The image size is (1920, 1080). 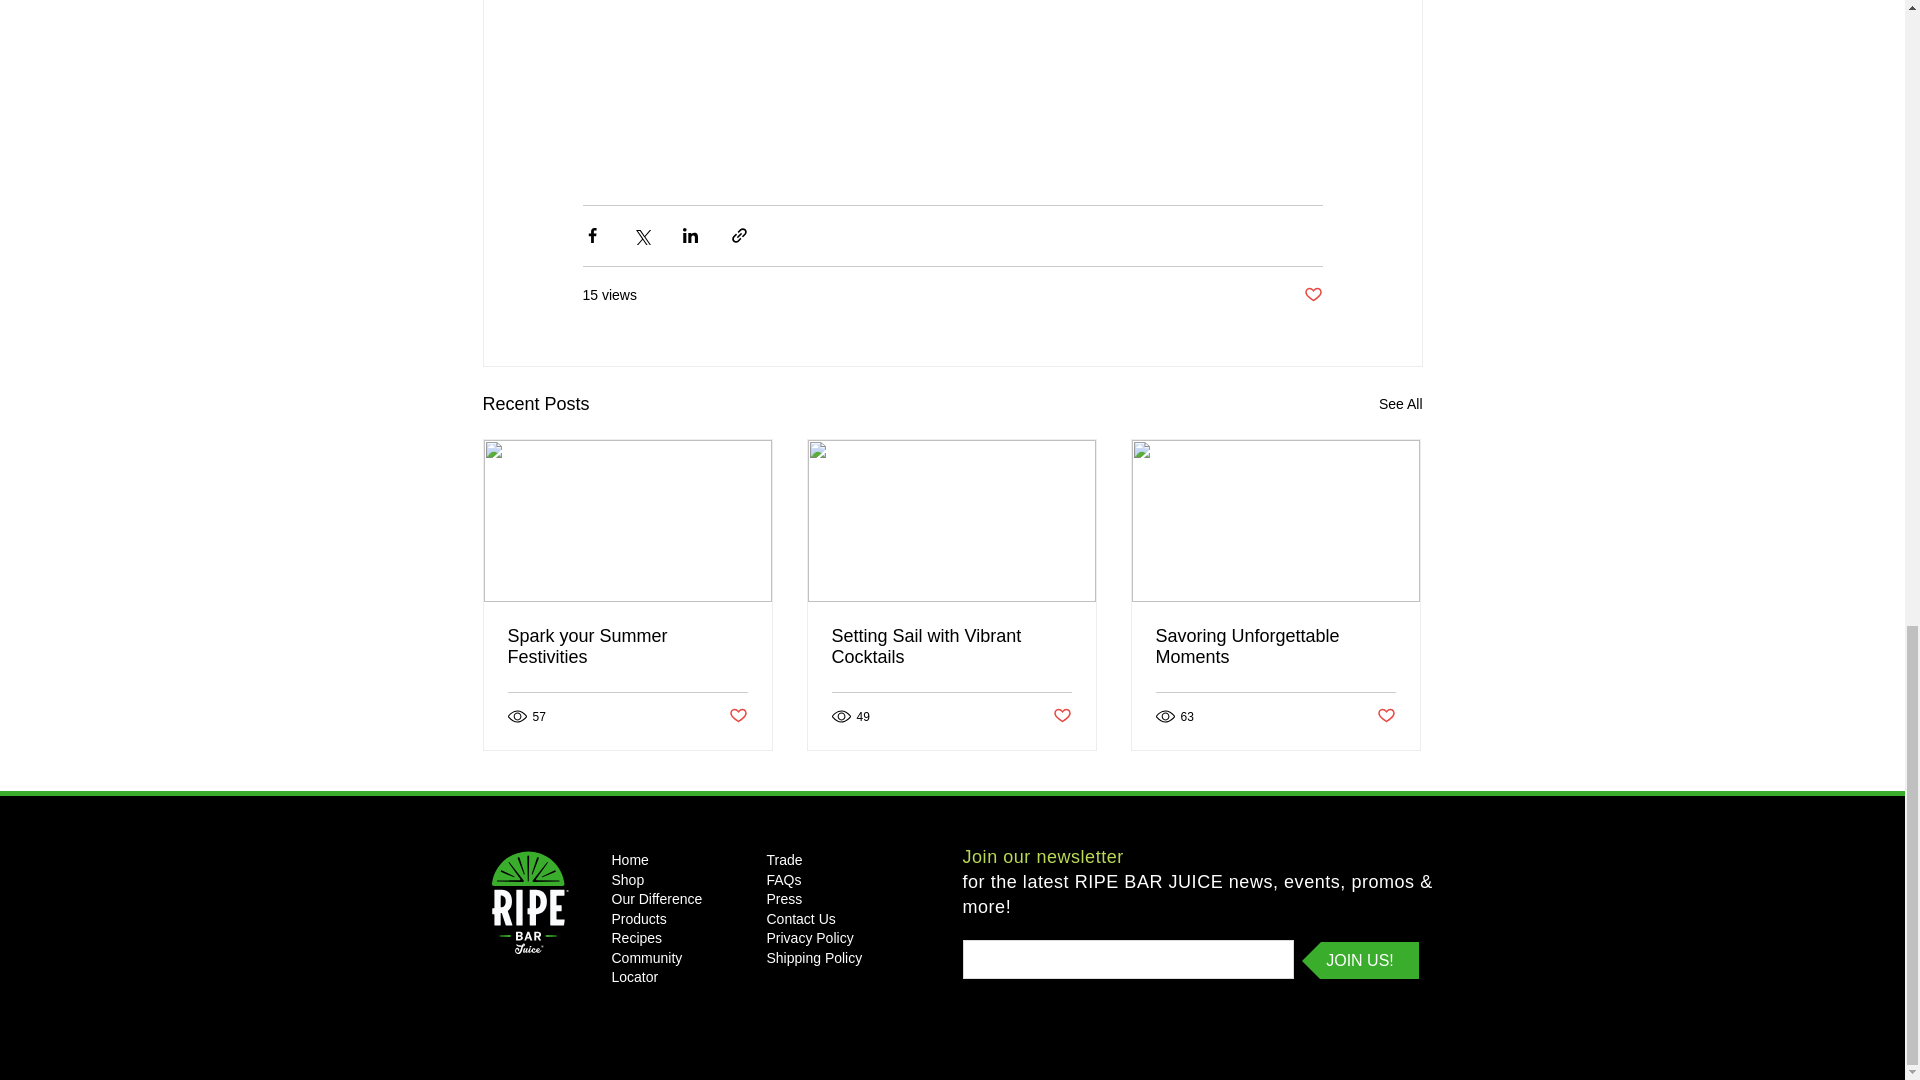 What do you see at coordinates (1062, 716) in the screenshot?
I see `Post not marked as liked` at bounding box center [1062, 716].